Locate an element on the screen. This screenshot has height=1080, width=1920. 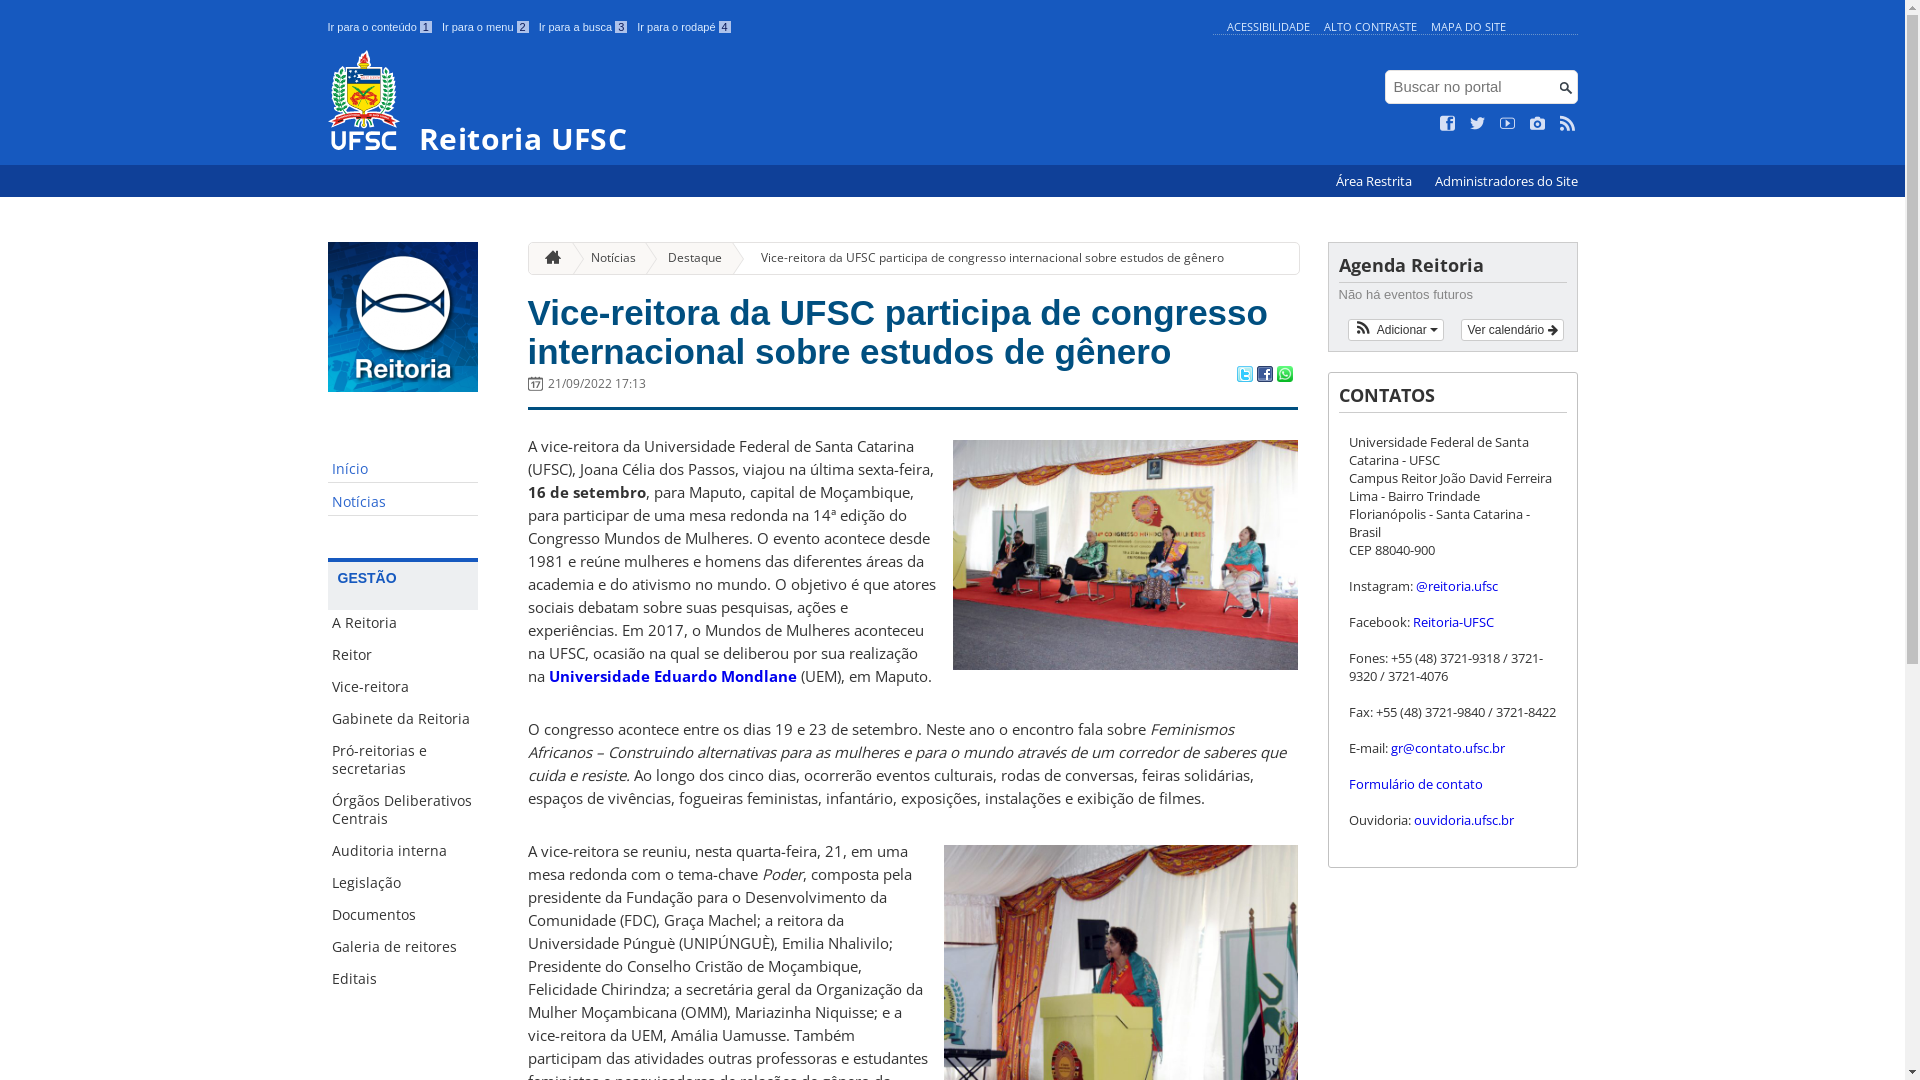
Reitor is located at coordinates (403, 655).